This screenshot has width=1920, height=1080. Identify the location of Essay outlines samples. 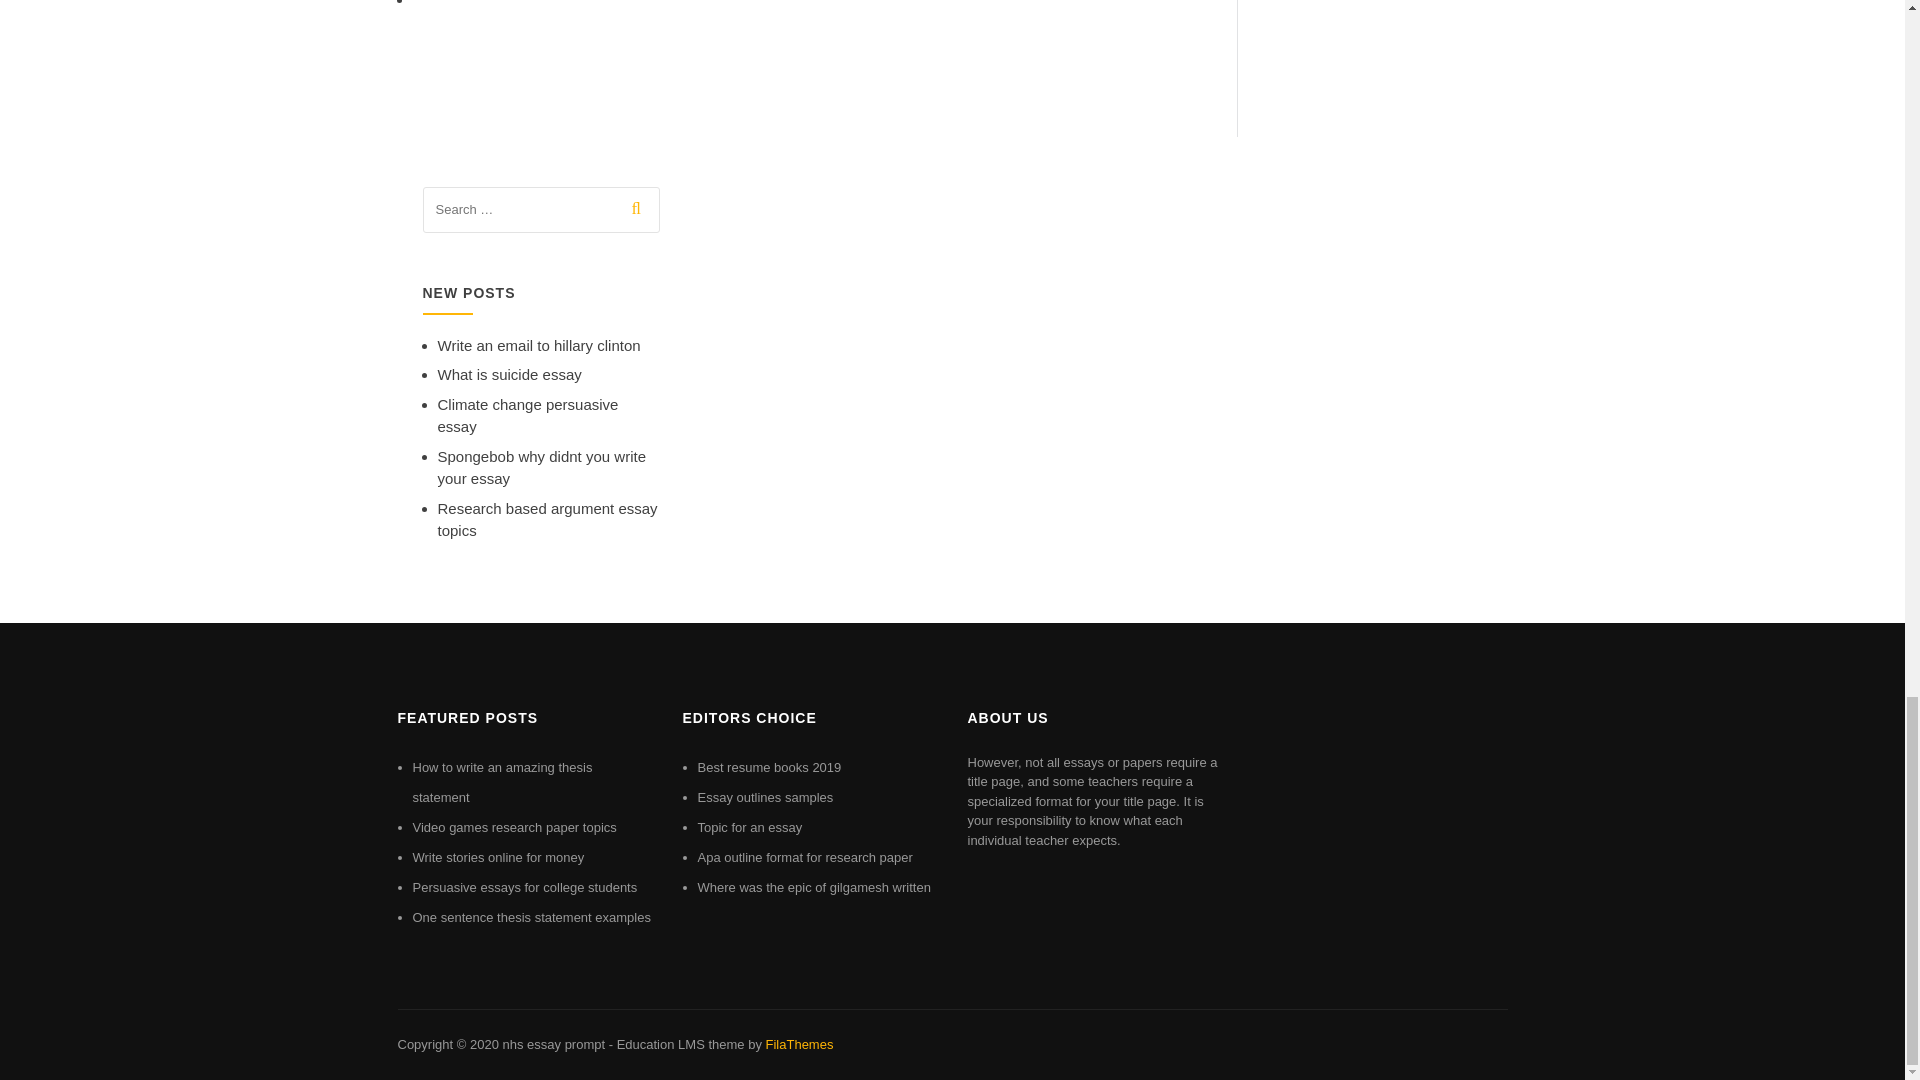
(766, 796).